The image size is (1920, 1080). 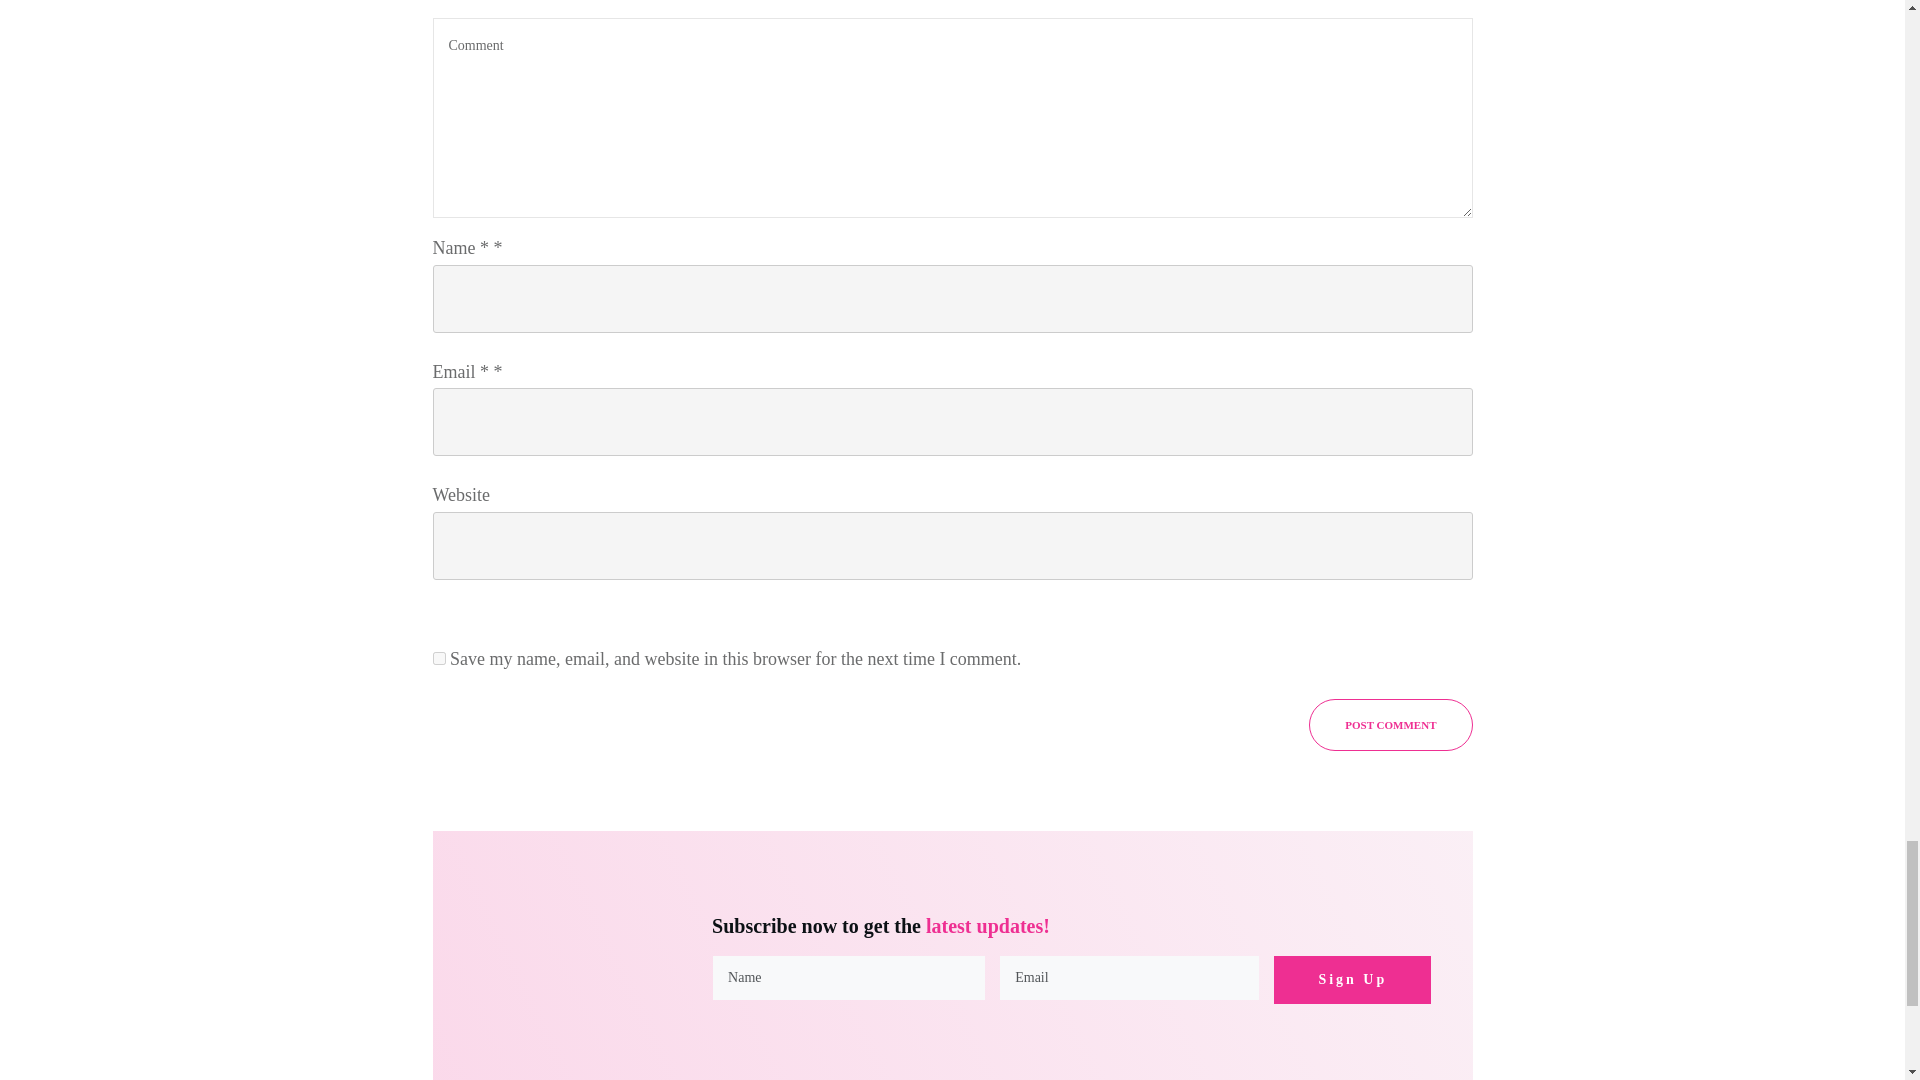 What do you see at coordinates (438, 658) in the screenshot?
I see `yes` at bounding box center [438, 658].